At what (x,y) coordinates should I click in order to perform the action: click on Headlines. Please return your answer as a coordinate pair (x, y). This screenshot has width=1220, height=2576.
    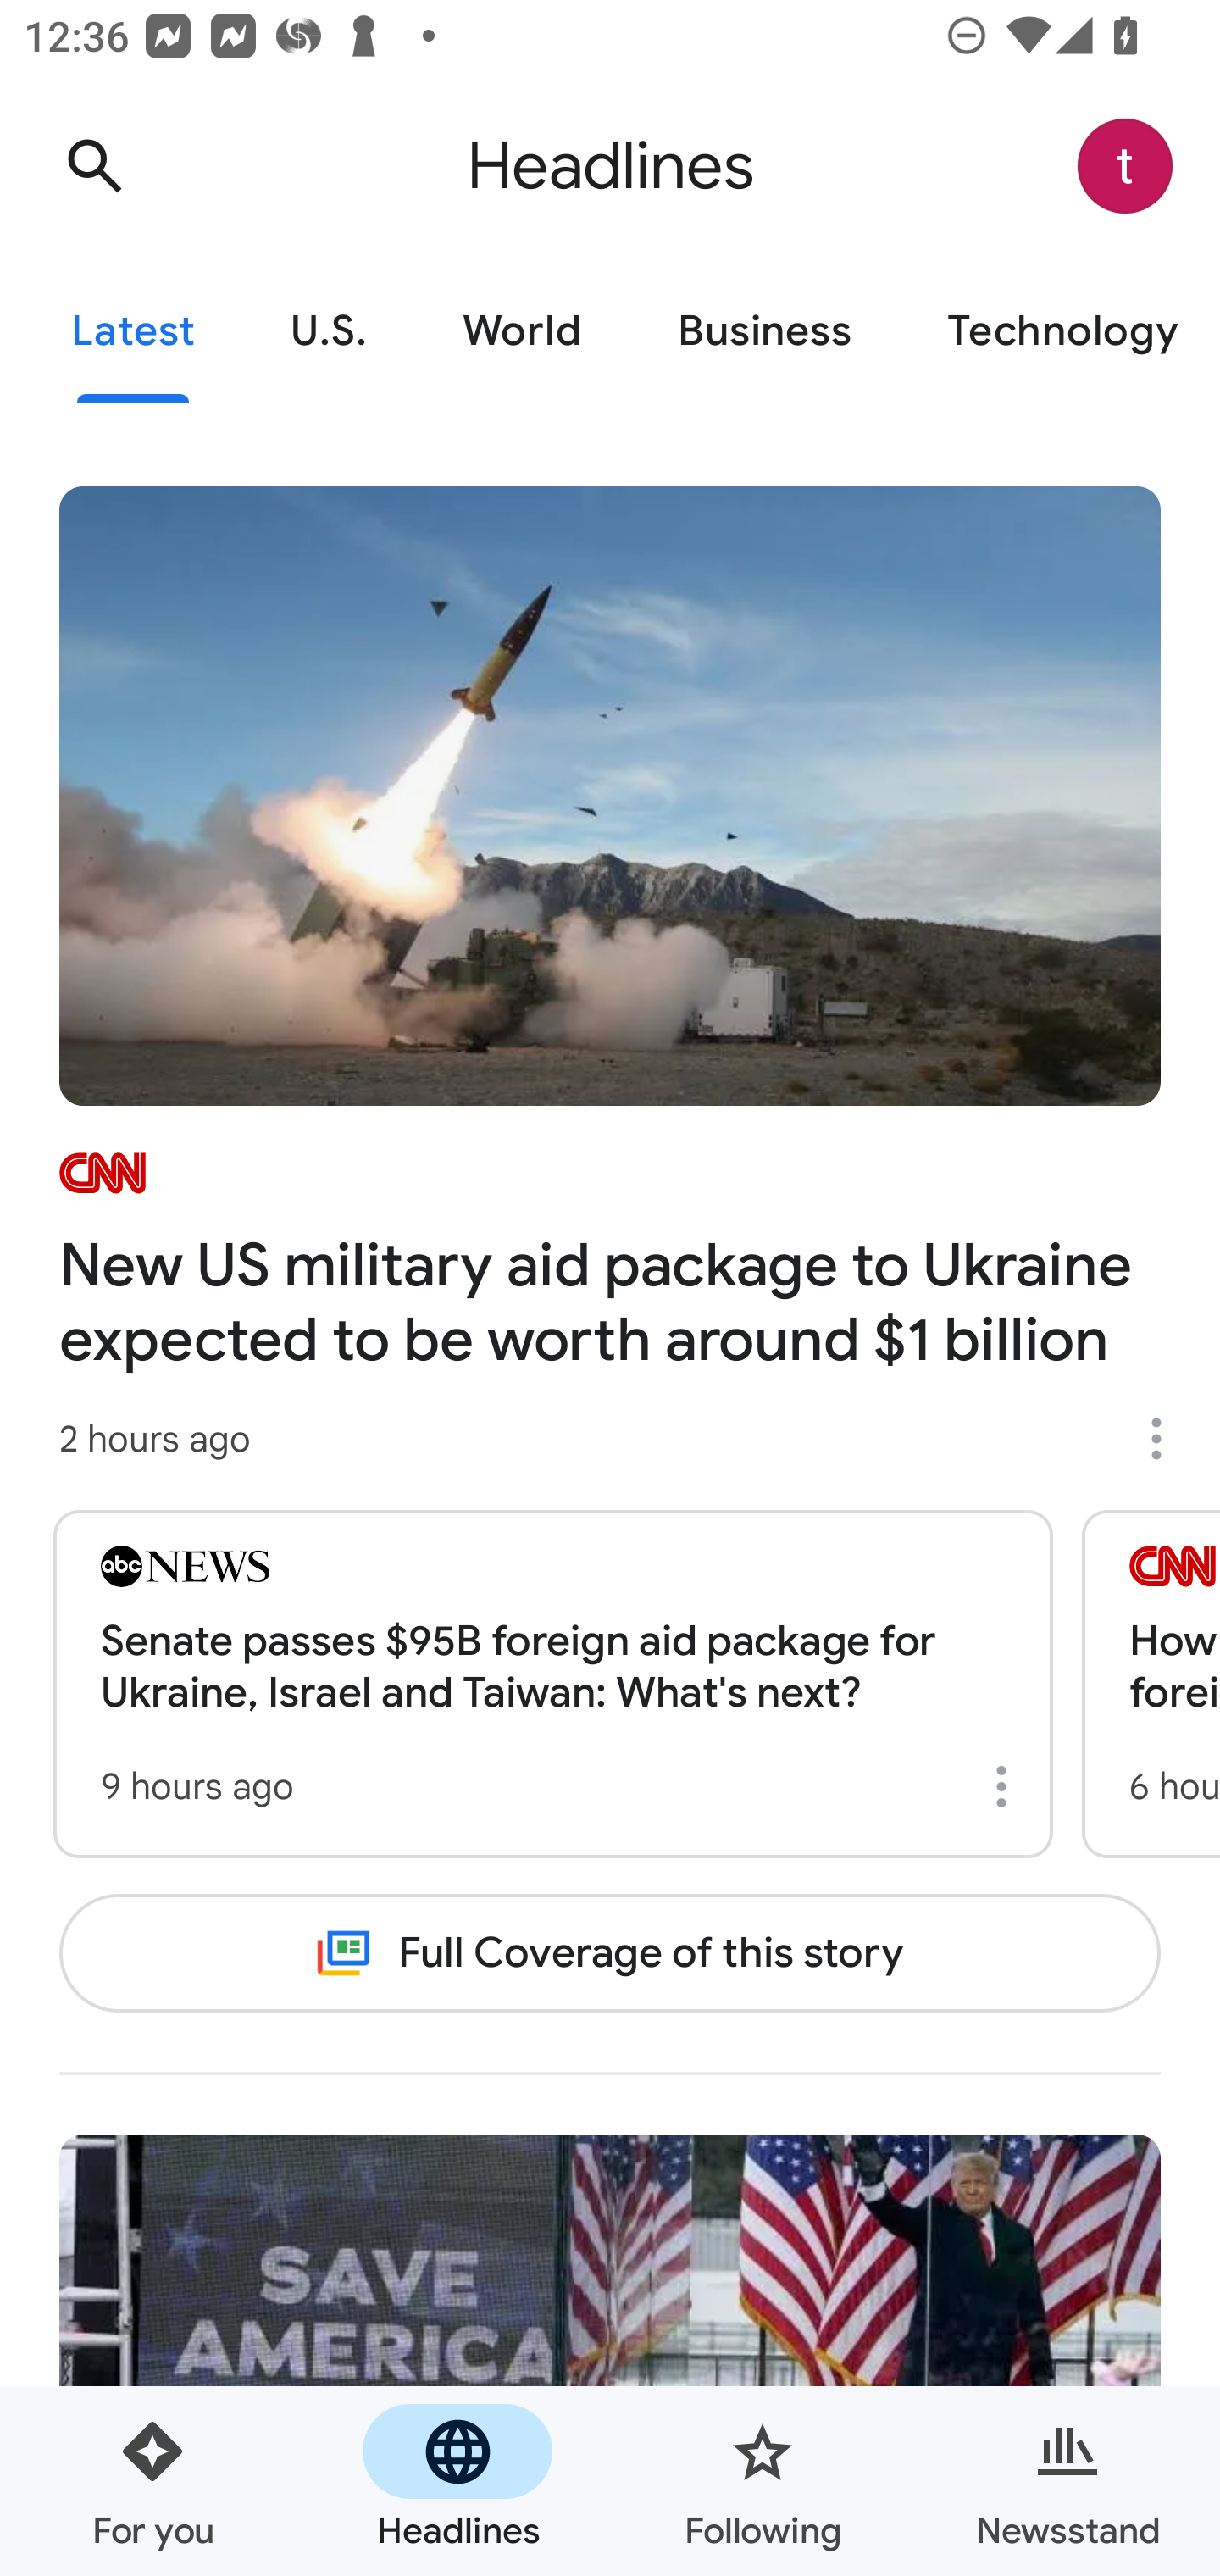
    Looking at the image, I should click on (457, 2481).